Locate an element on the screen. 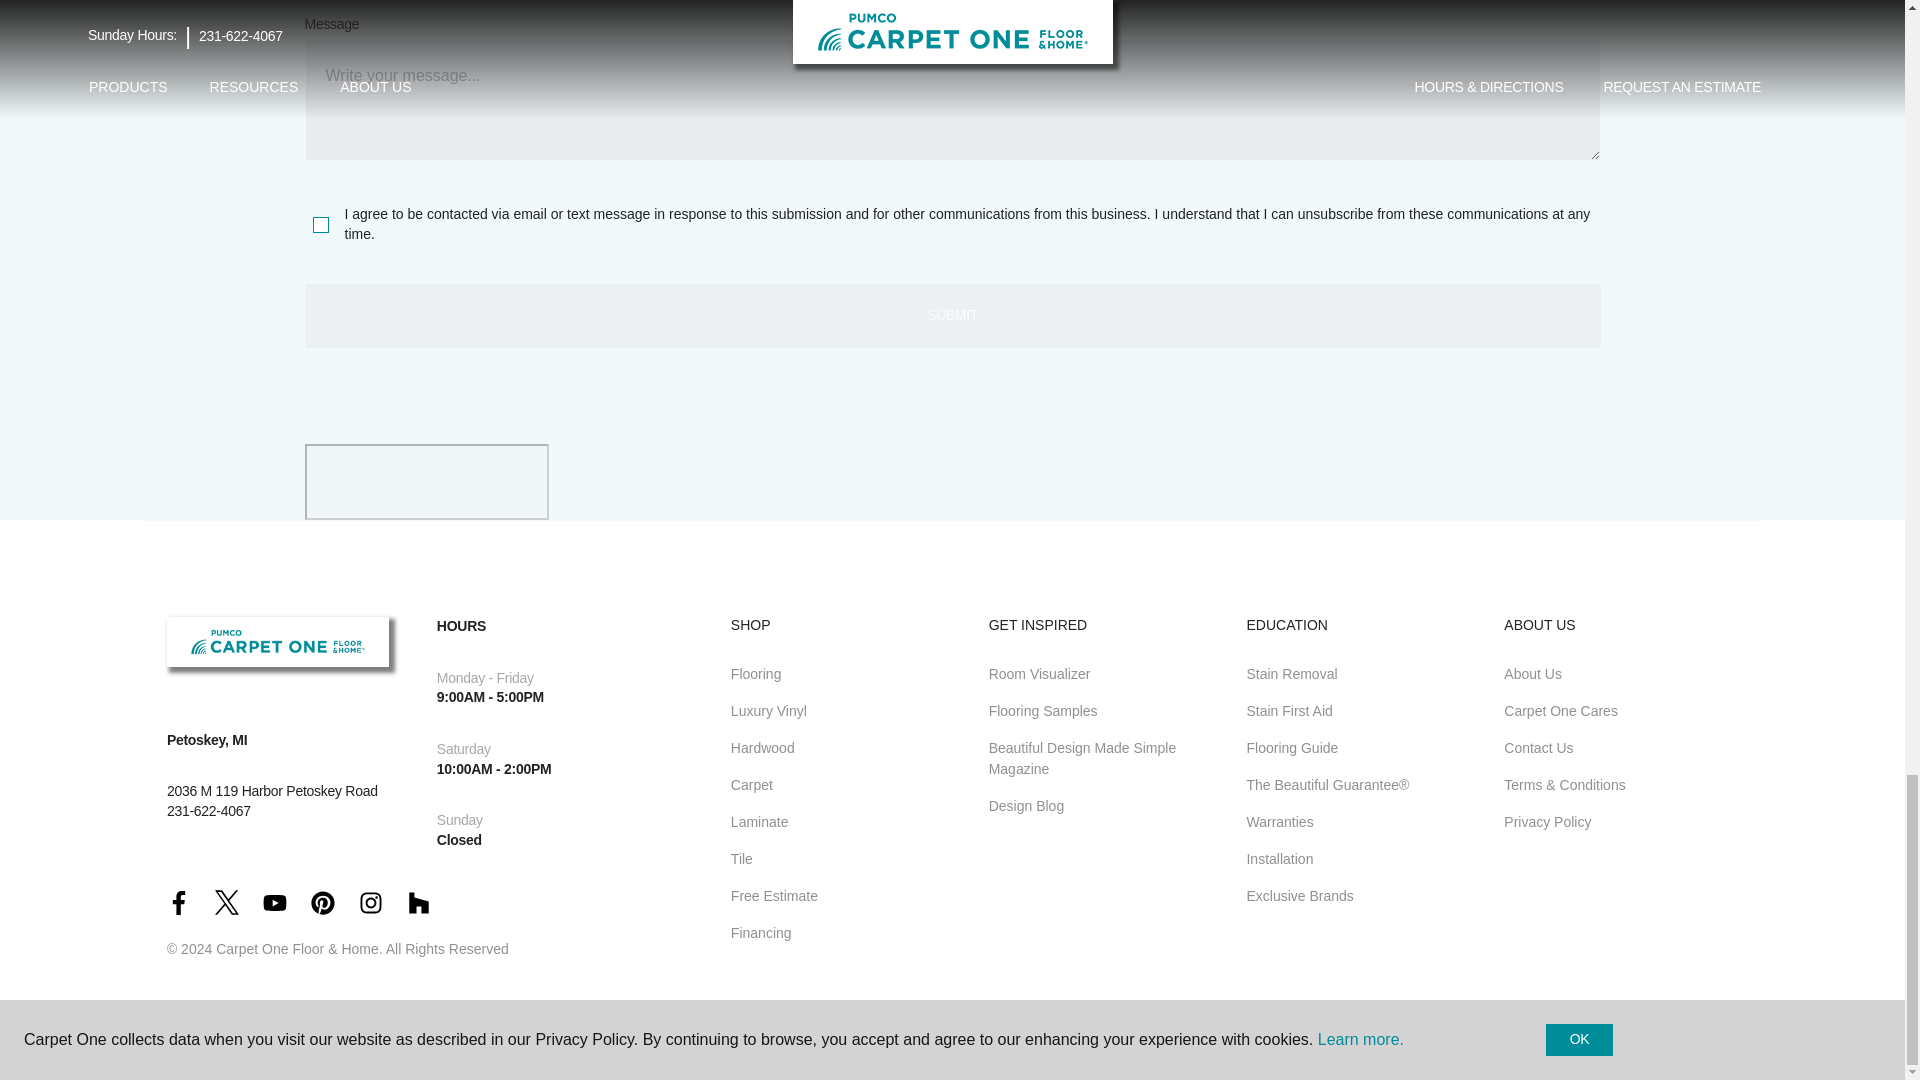 The image size is (1920, 1080). MyMessage is located at coordinates (951, 99).